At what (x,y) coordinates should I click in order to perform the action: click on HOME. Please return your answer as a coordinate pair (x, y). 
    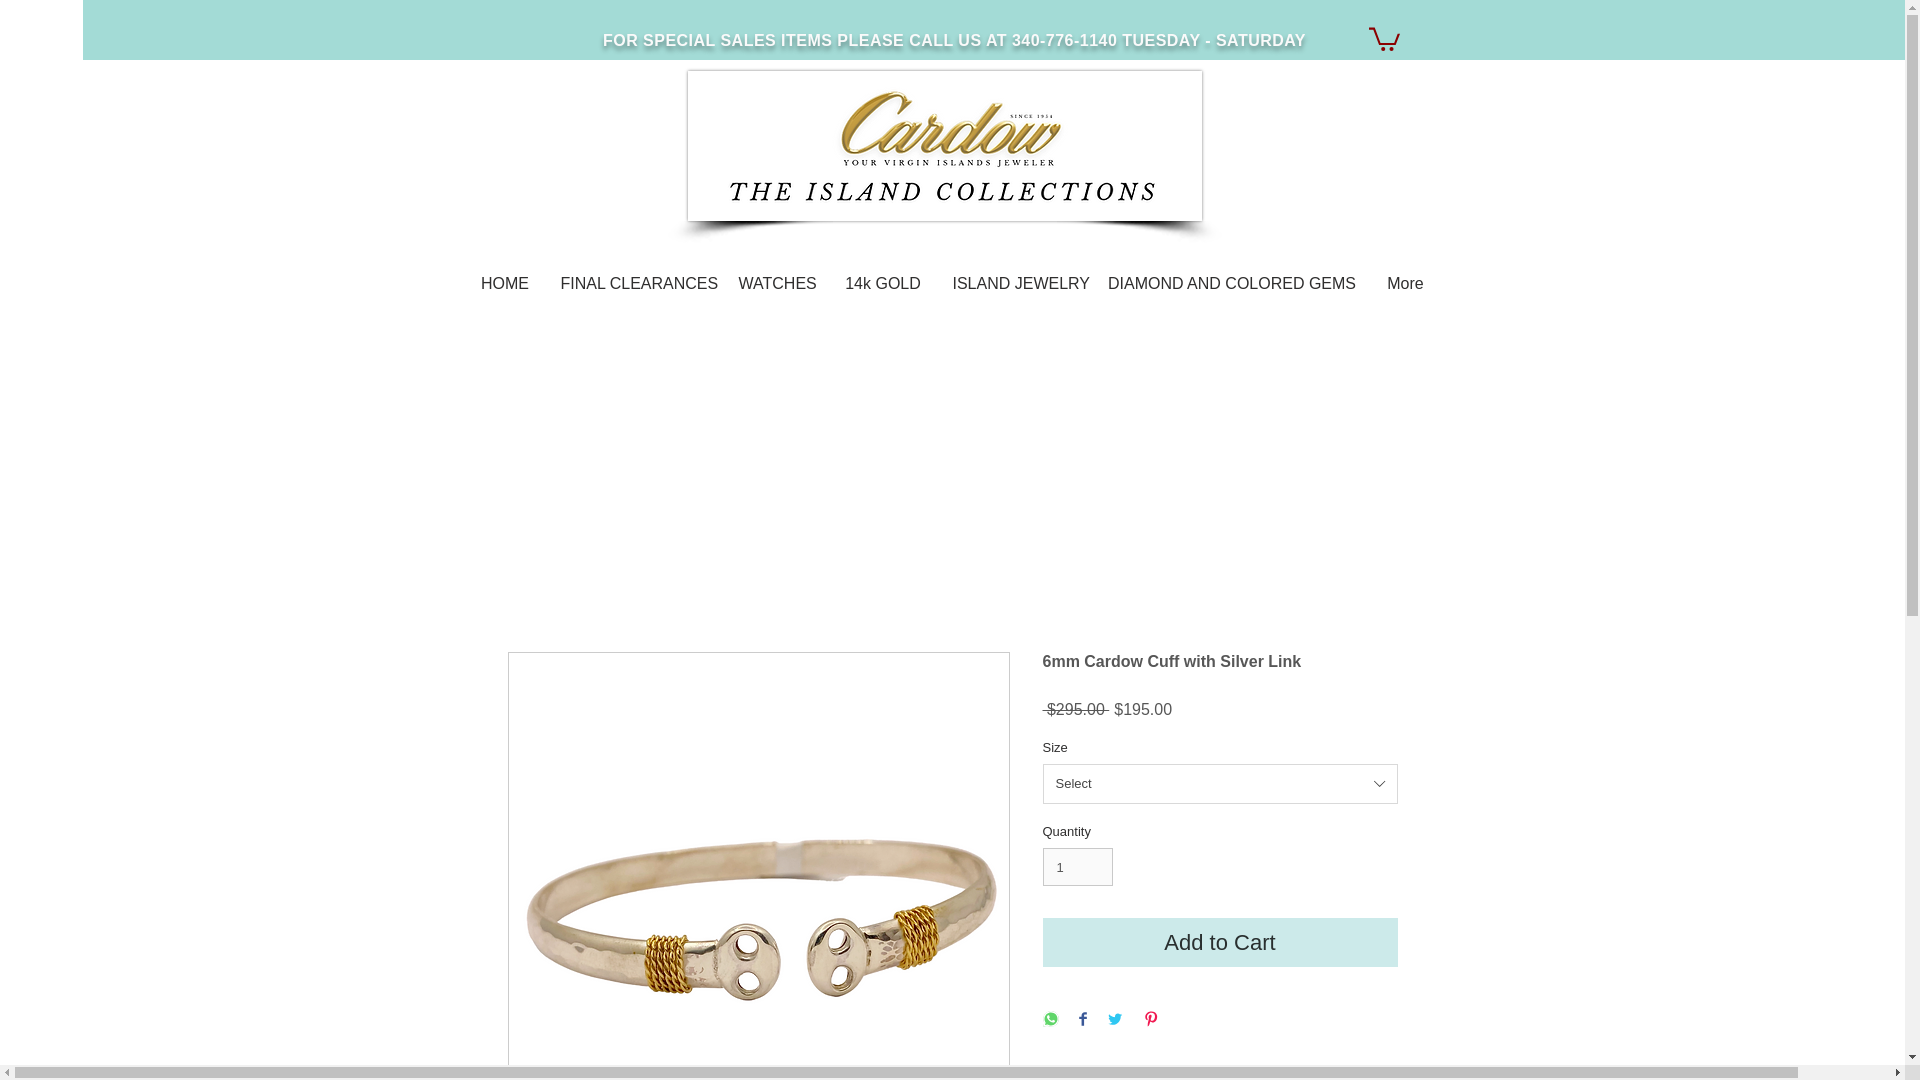
    Looking at the image, I should click on (504, 284).